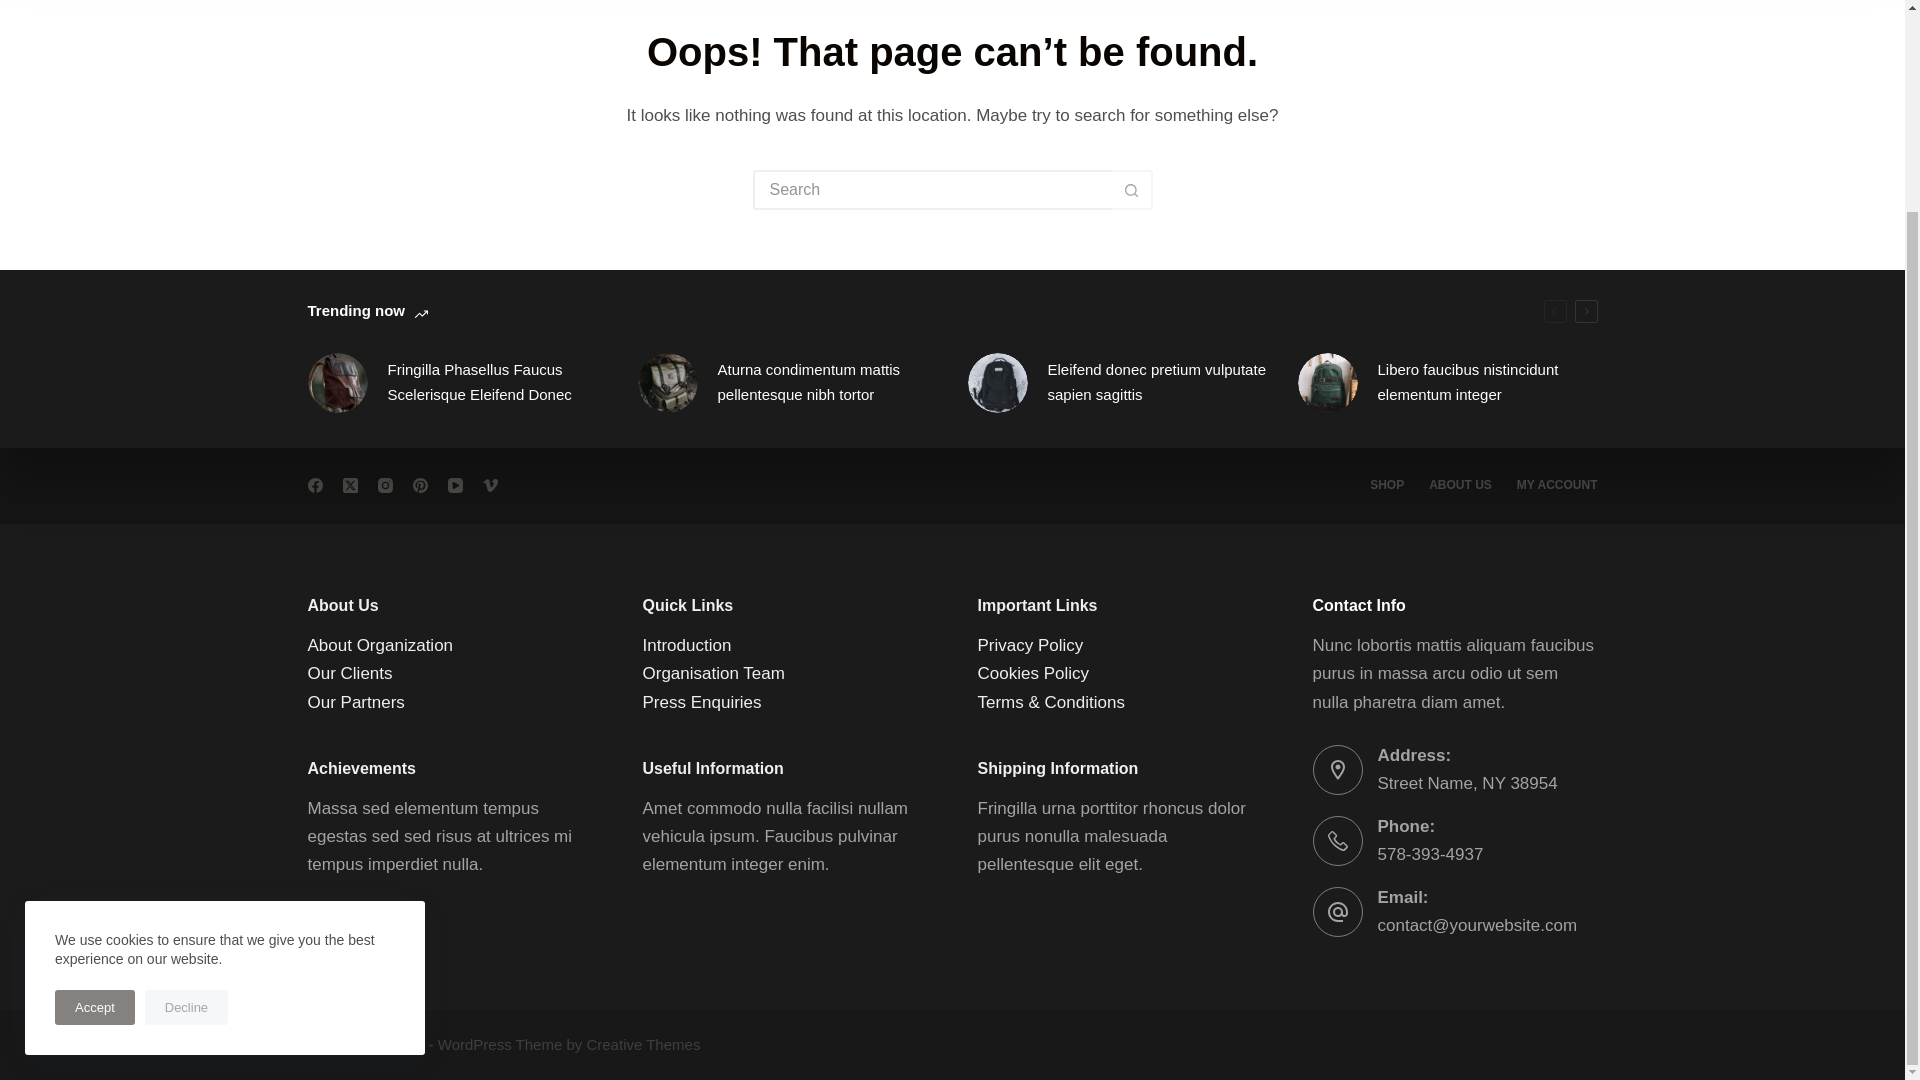 The width and height of the screenshot is (1920, 1080). I want to click on haupes-co-6hpJZcqWt4I-unsplash, so click(1327, 382).